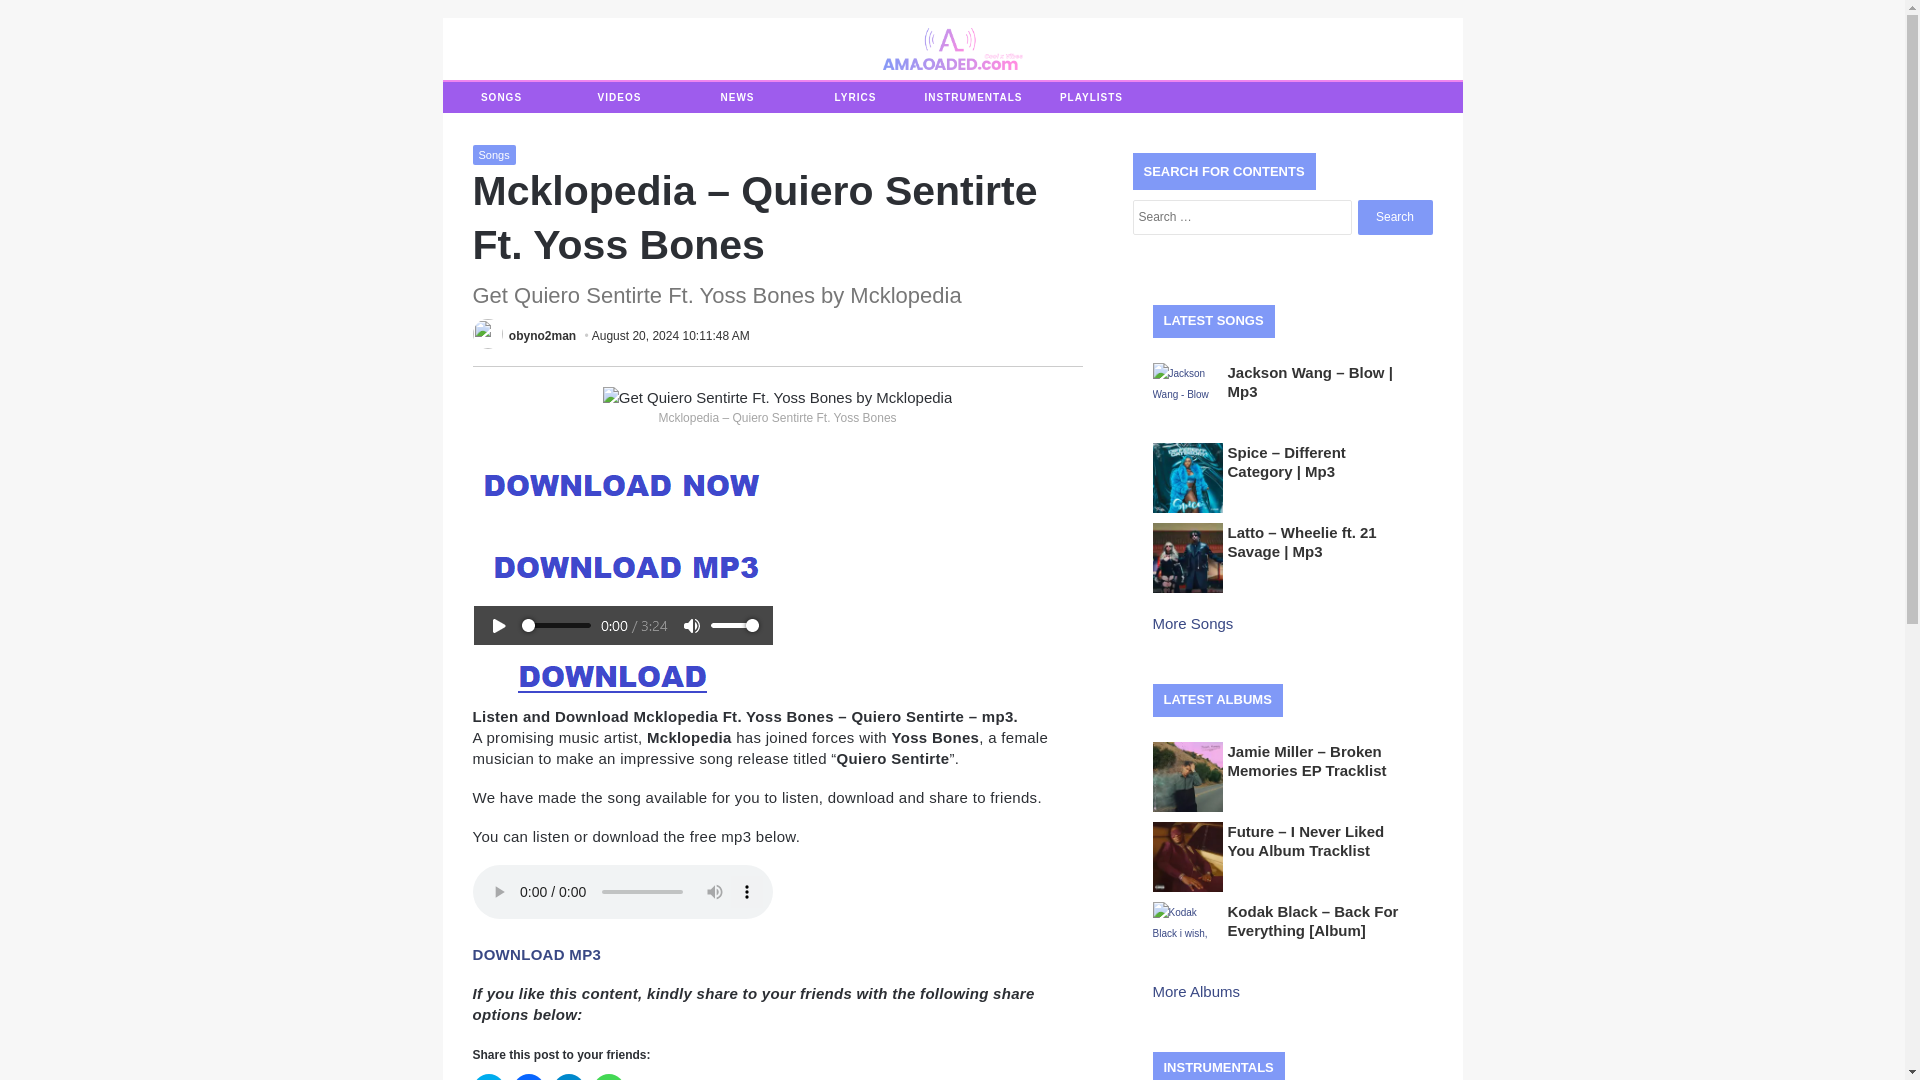 The width and height of the screenshot is (1920, 1080). What do you see at coordinates (608, 1076) in the screenshot?
I see `Click to share on WhatsApp` at bounding box center [608, 1076].